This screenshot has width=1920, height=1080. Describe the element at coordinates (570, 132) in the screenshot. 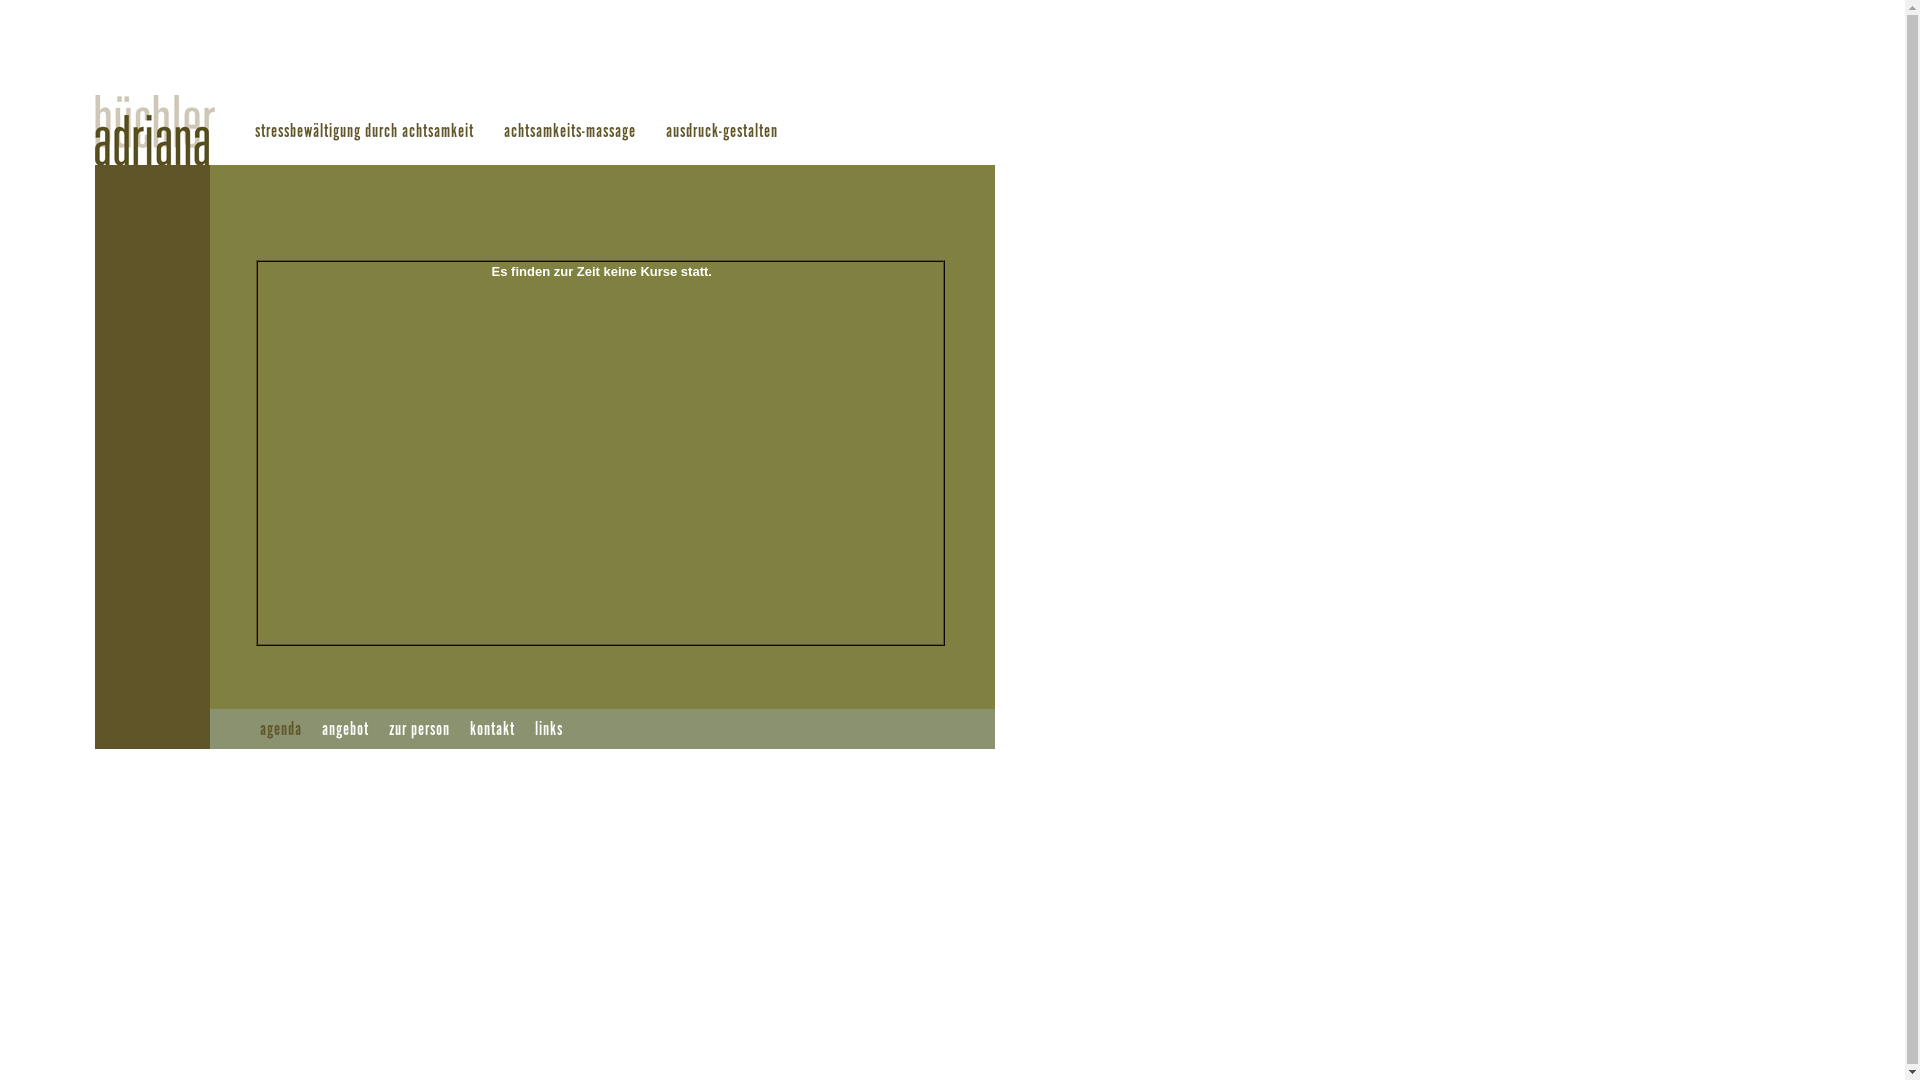

I see `achtsamkeits-massage` at that location.